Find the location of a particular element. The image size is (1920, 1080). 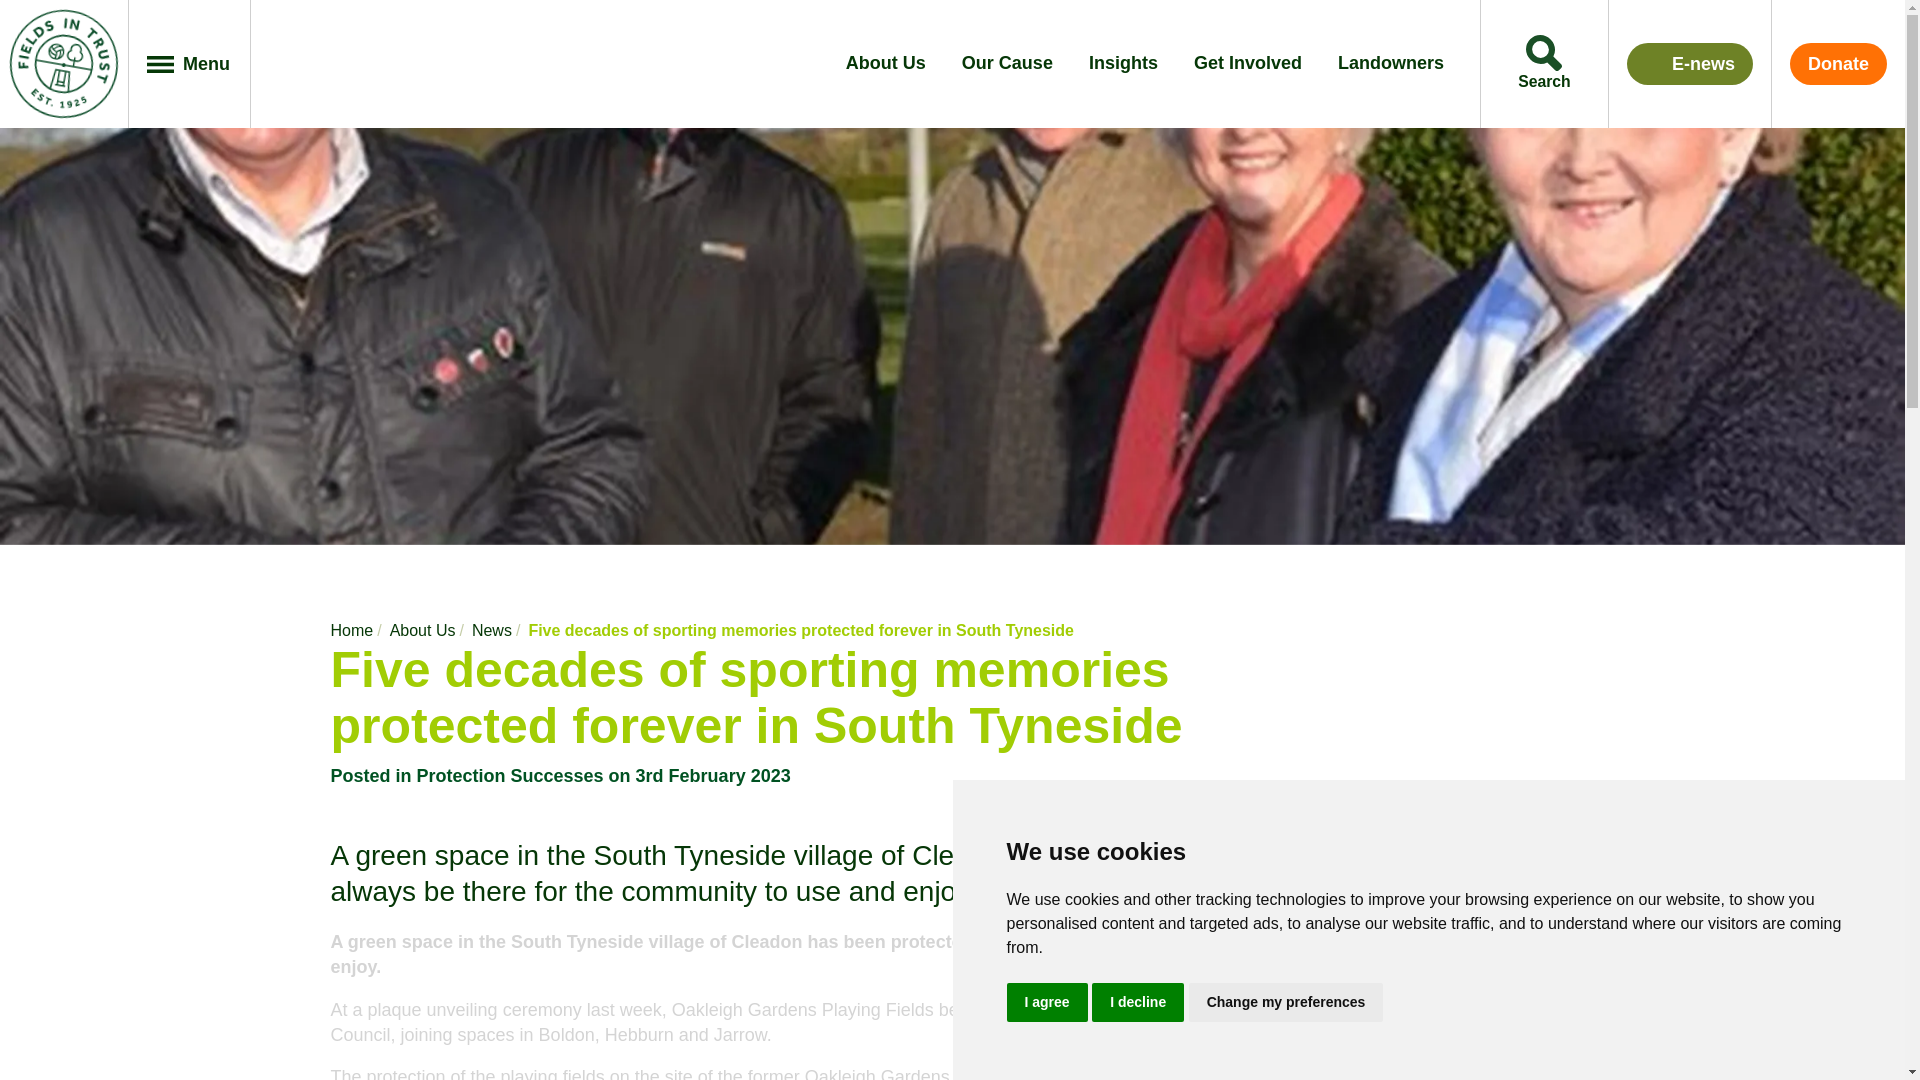

Get Involved is located at coordinates (1248, 64).